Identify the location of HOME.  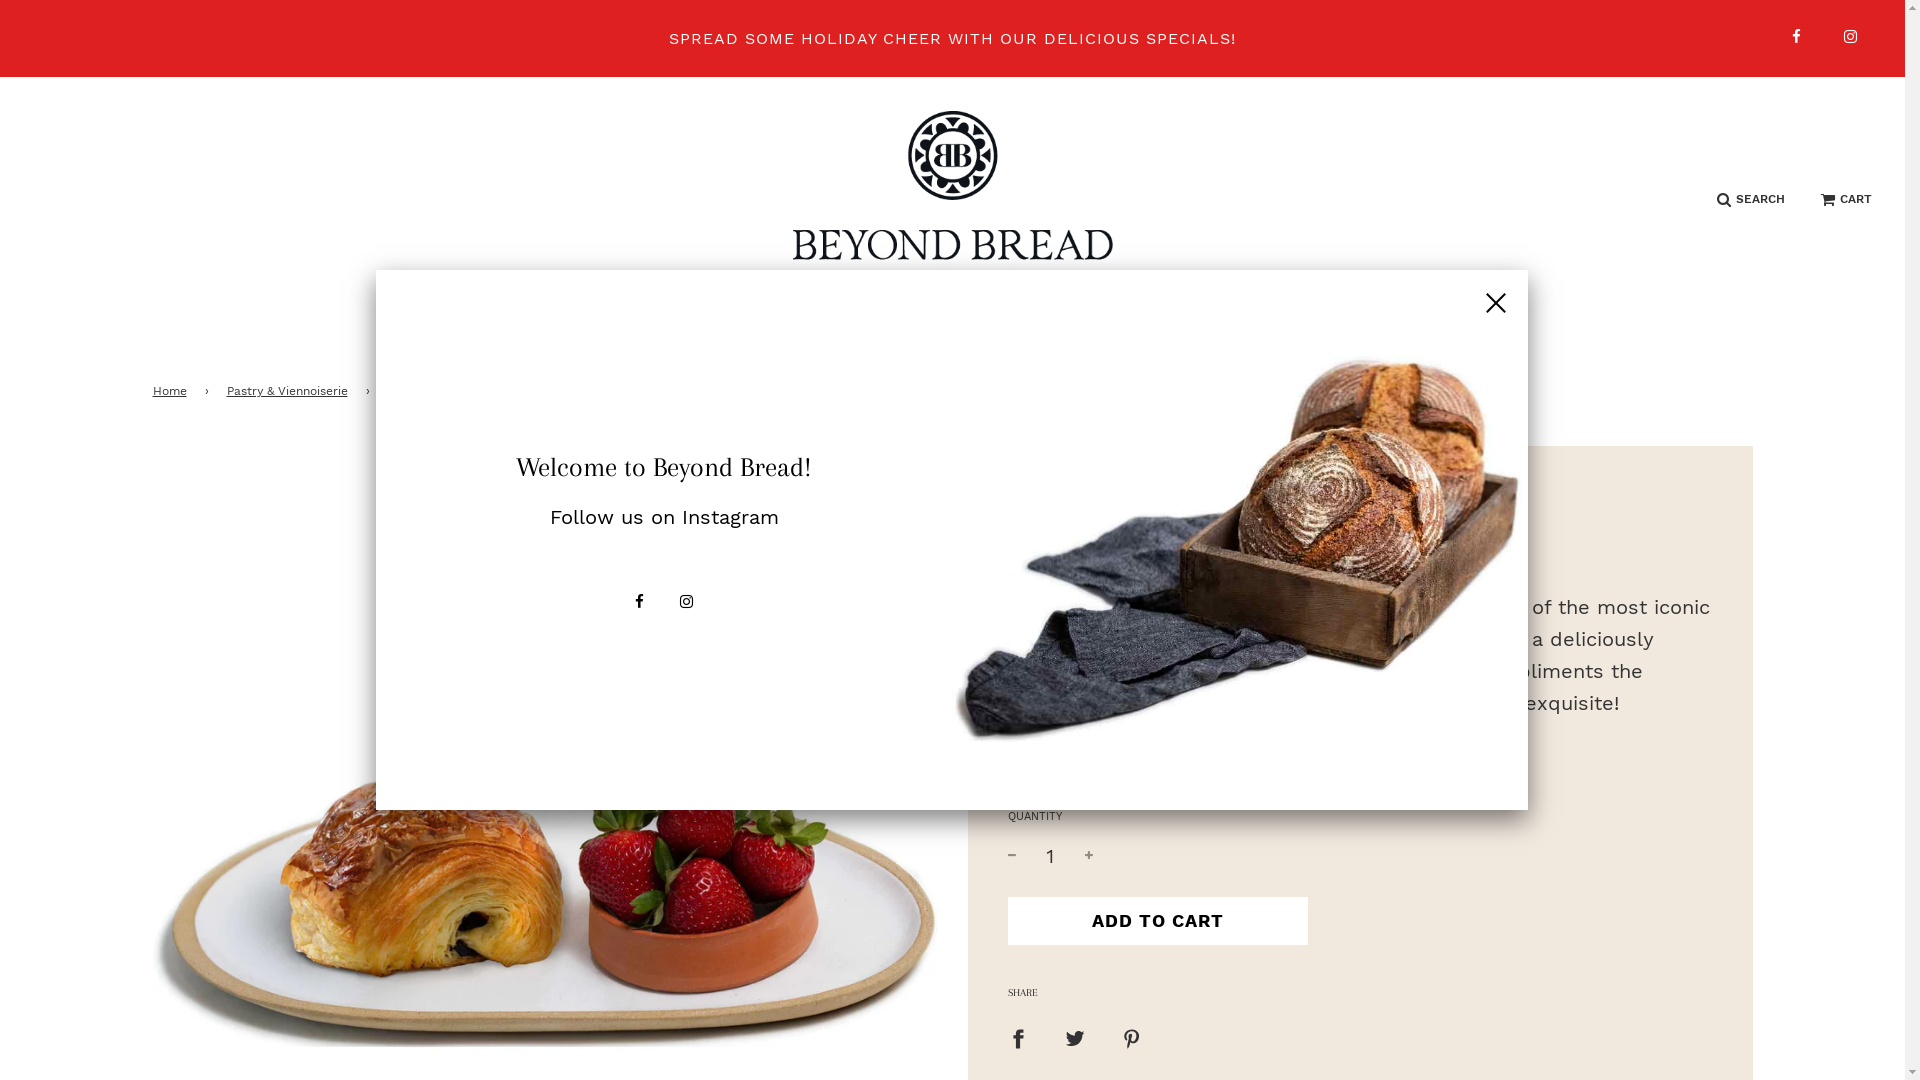
(448, 334).